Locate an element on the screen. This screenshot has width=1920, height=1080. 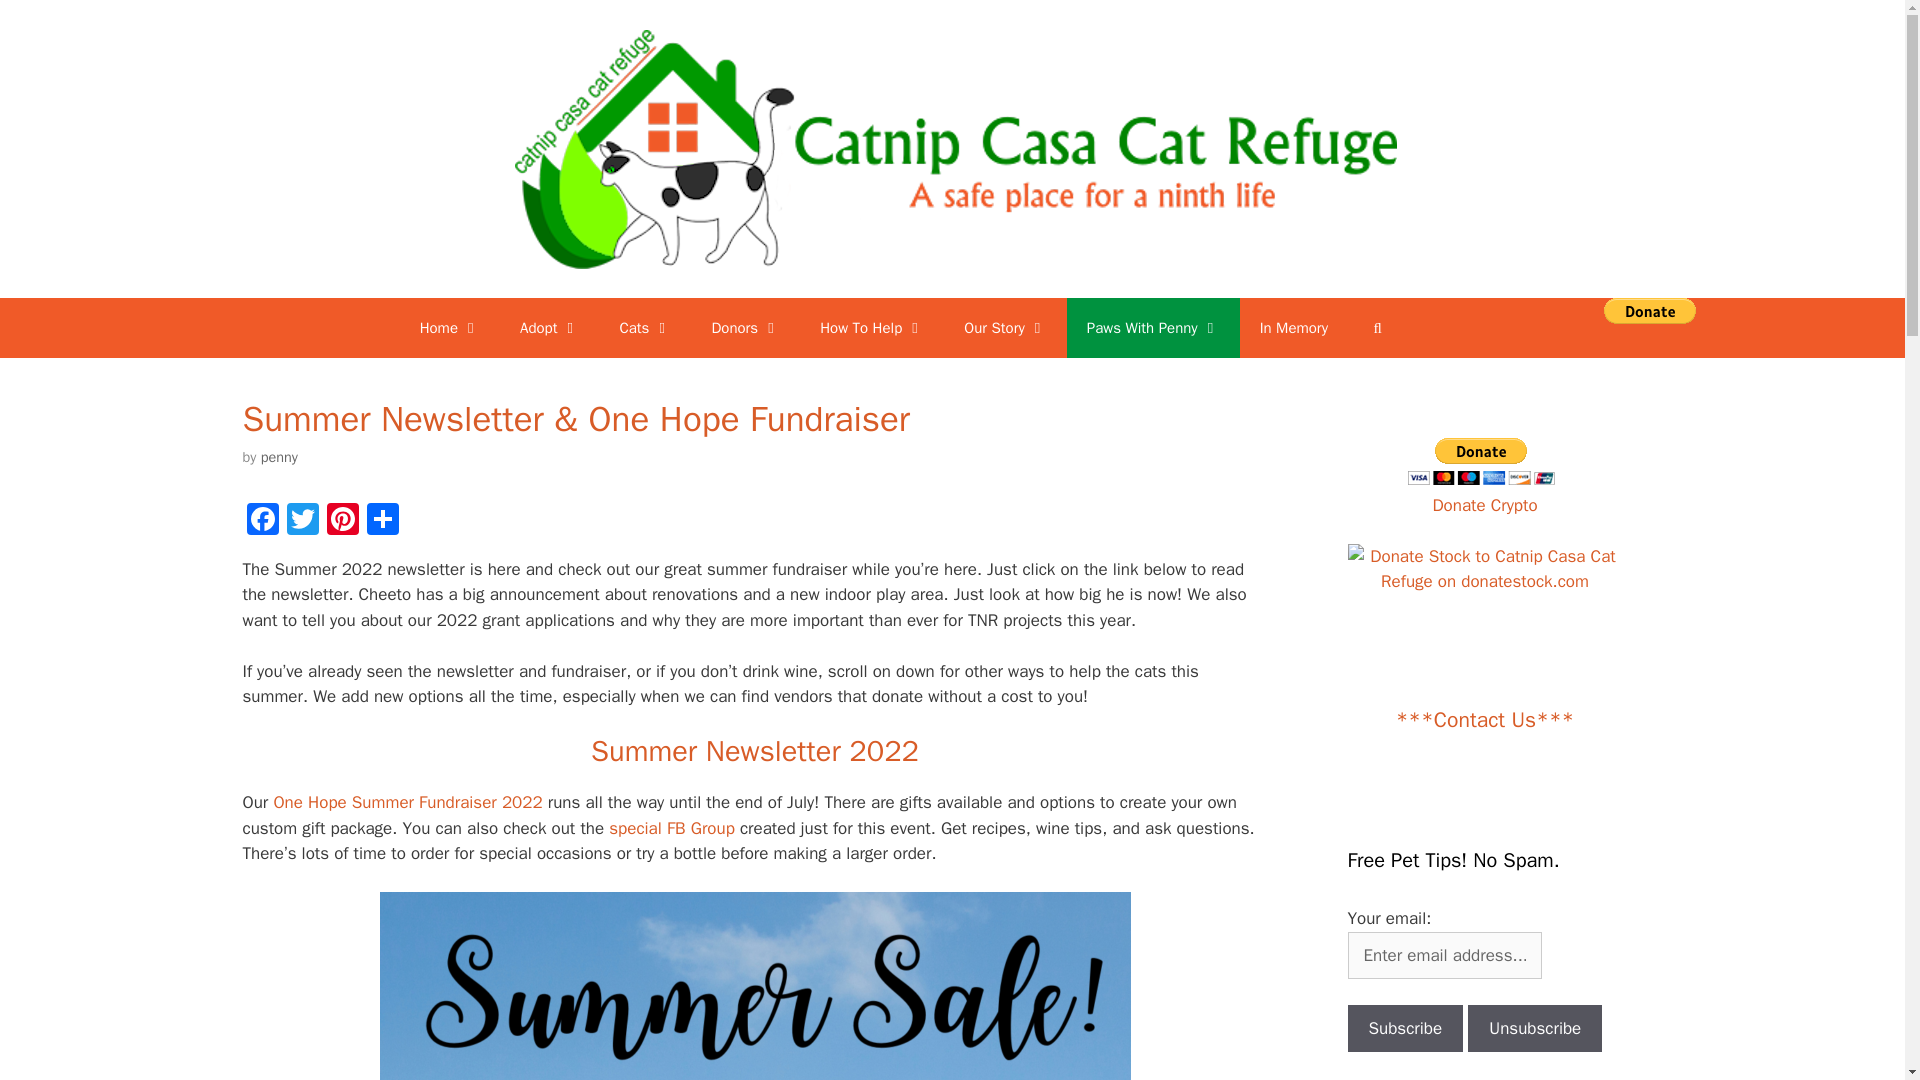
Donate Stock to Catnip Casa Cat Refuge on donatestock.com is located at coordinates (1484, 570).